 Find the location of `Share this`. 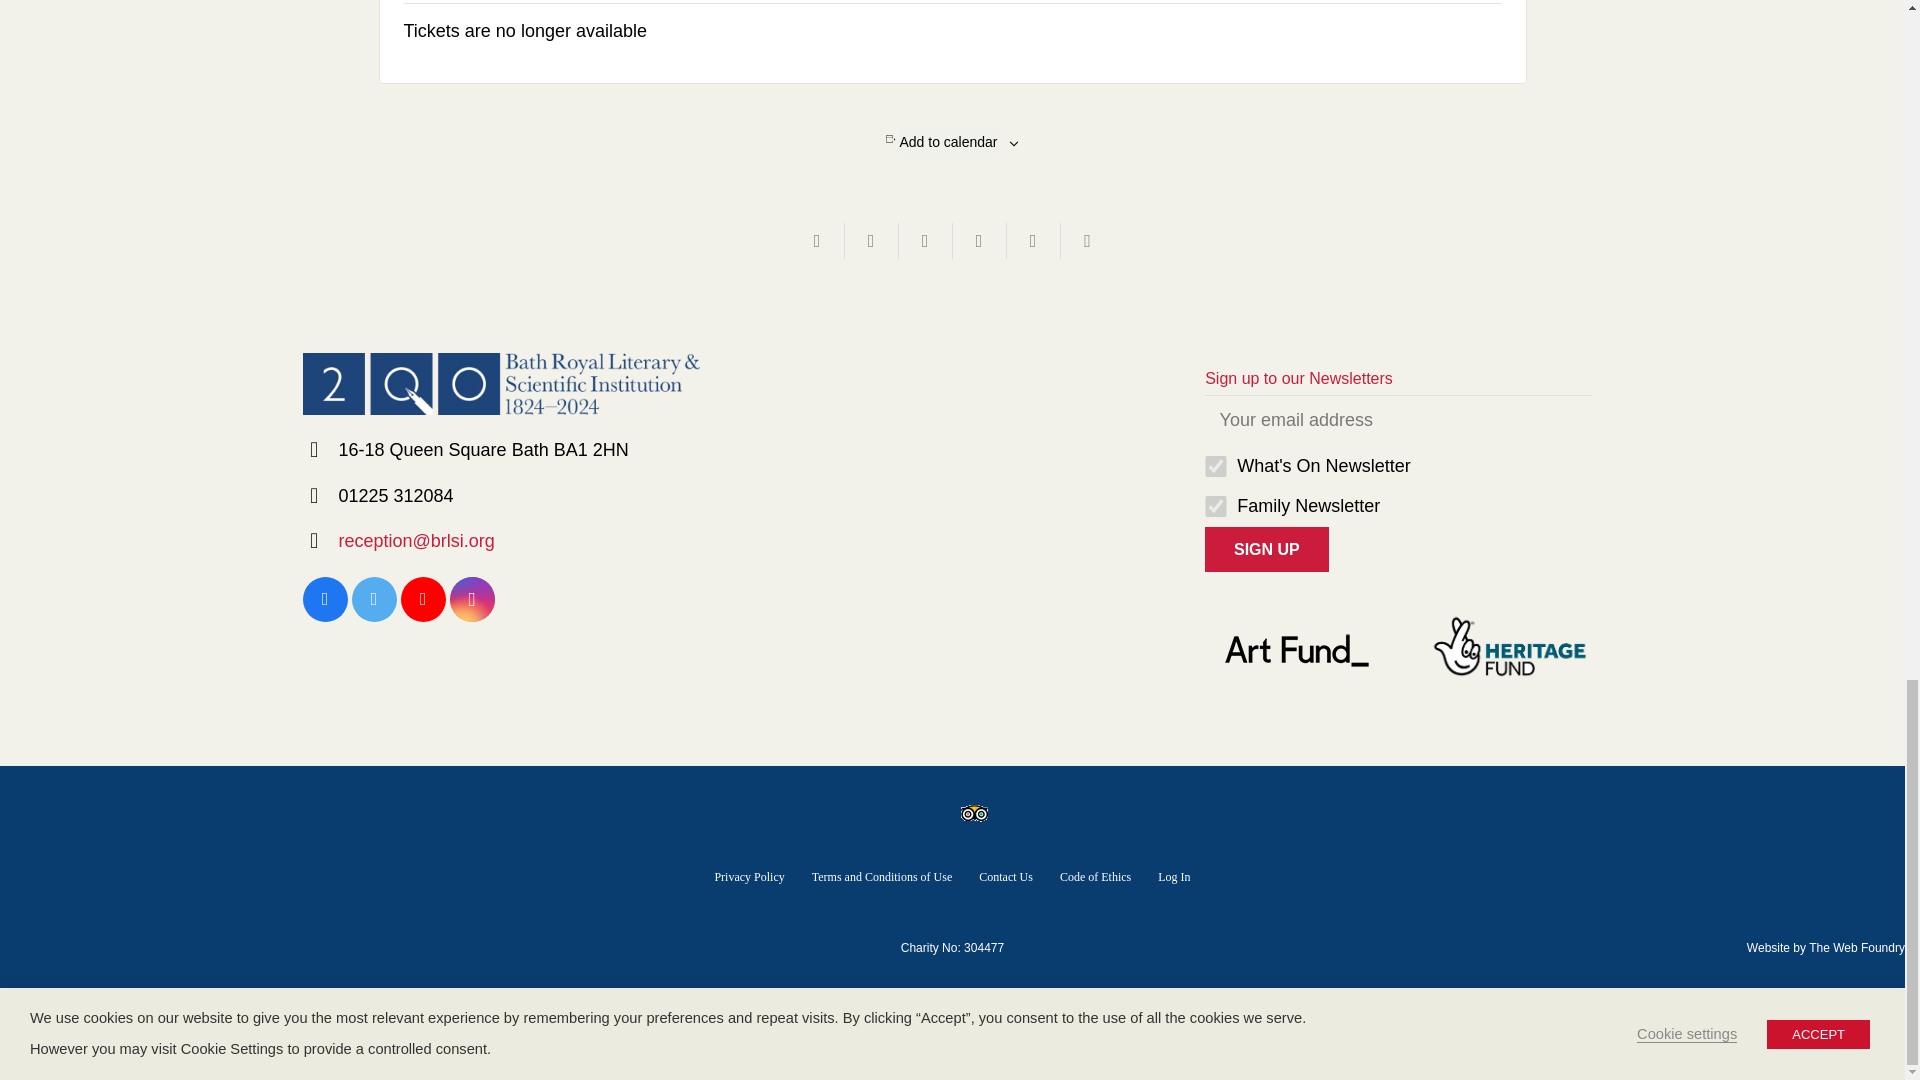

Share this is located at coordinates (871, 240).